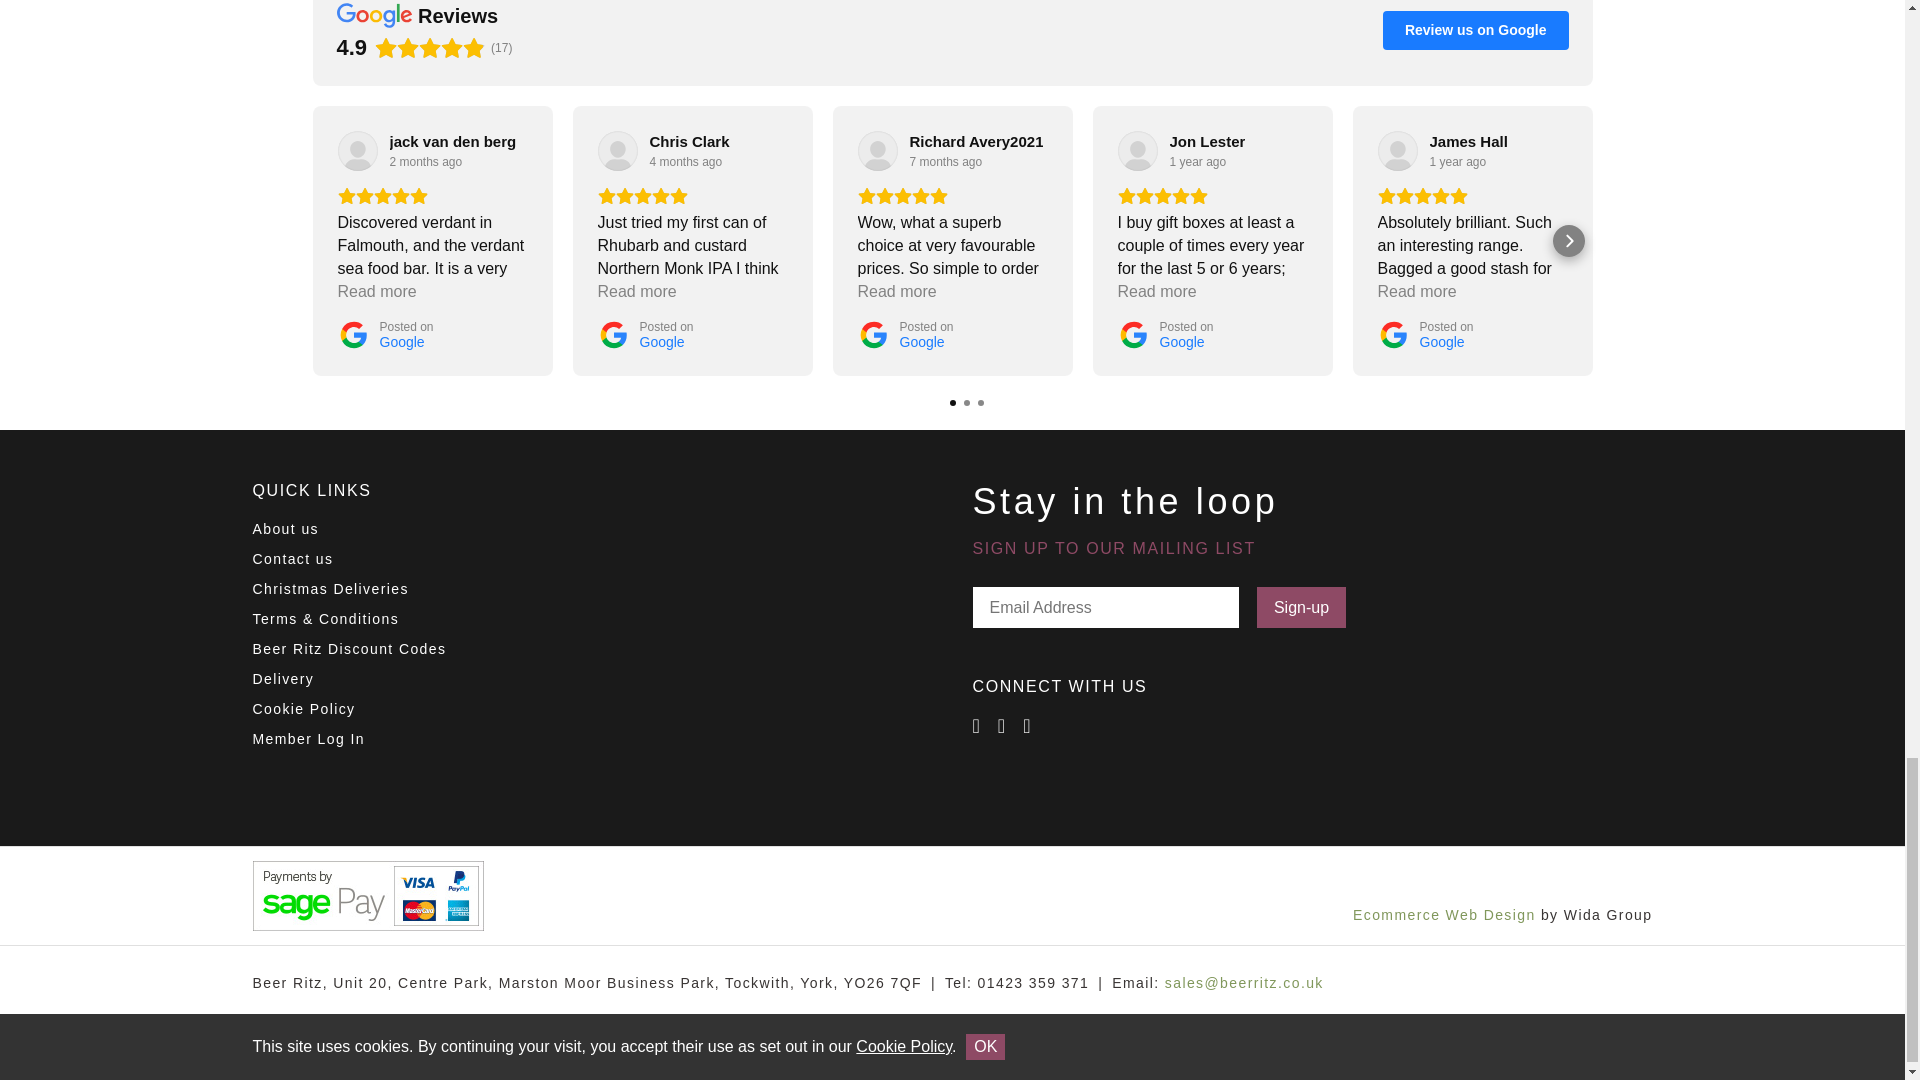 The height and width of the screenshot is (1080, 1920). Describe the element at coordinates (1475, 29) in the screenshot. I see `Review us on Google` at that location.